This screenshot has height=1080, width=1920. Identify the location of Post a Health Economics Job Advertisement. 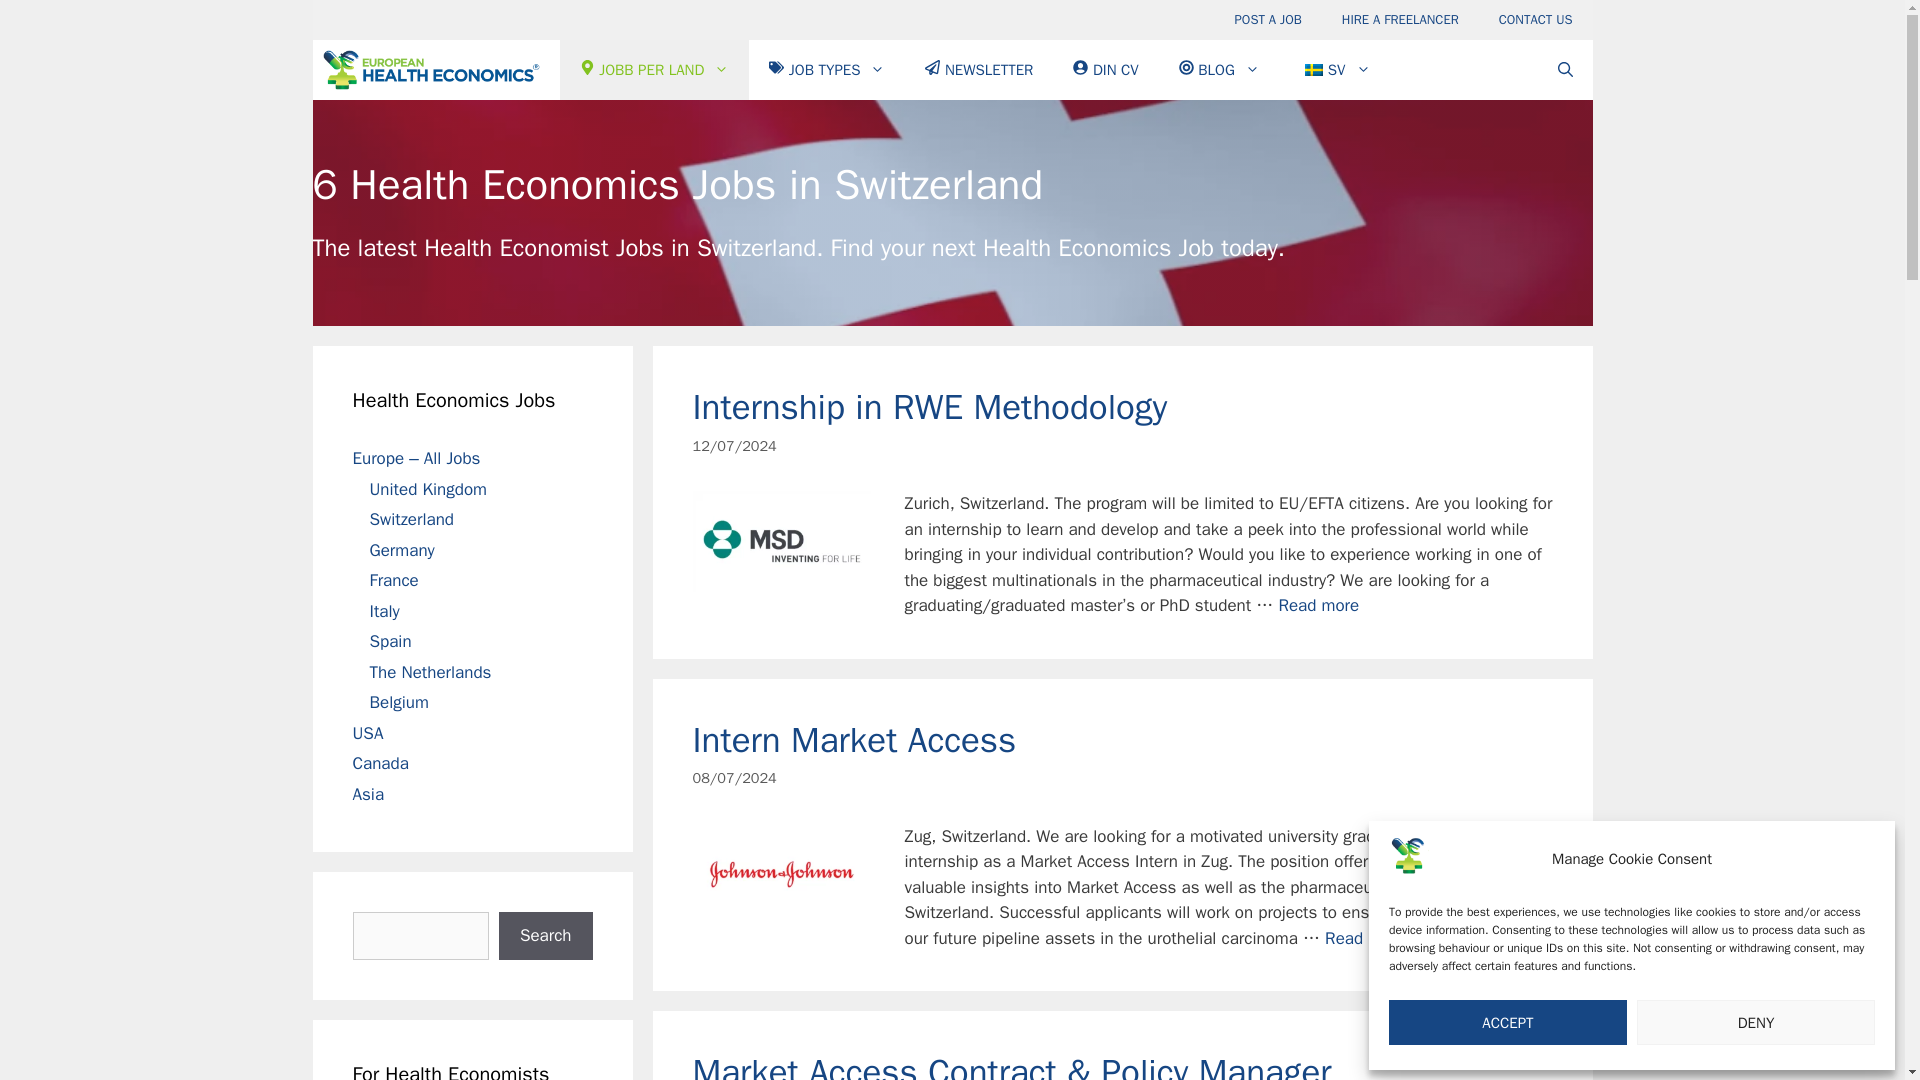
(1268, 20).